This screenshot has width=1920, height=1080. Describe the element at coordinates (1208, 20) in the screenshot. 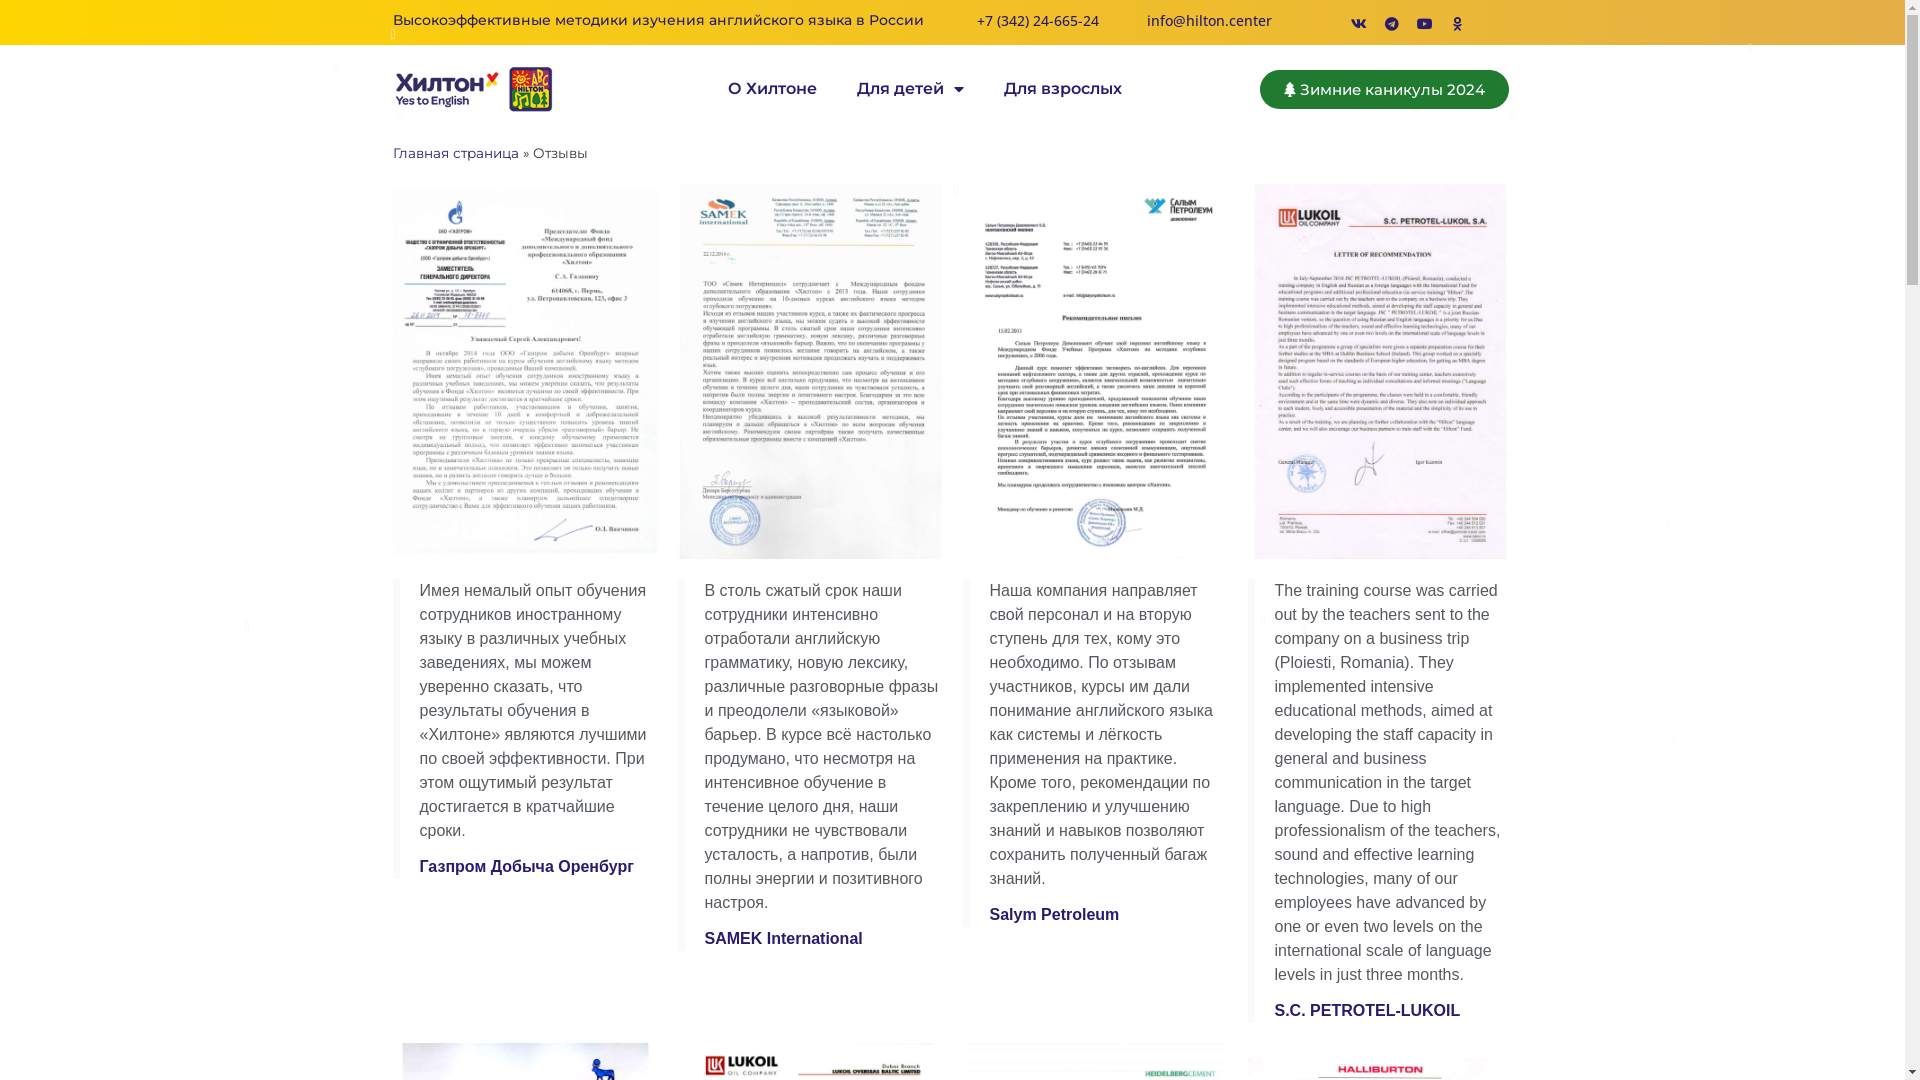

I see `info@hilton.center` at that location.